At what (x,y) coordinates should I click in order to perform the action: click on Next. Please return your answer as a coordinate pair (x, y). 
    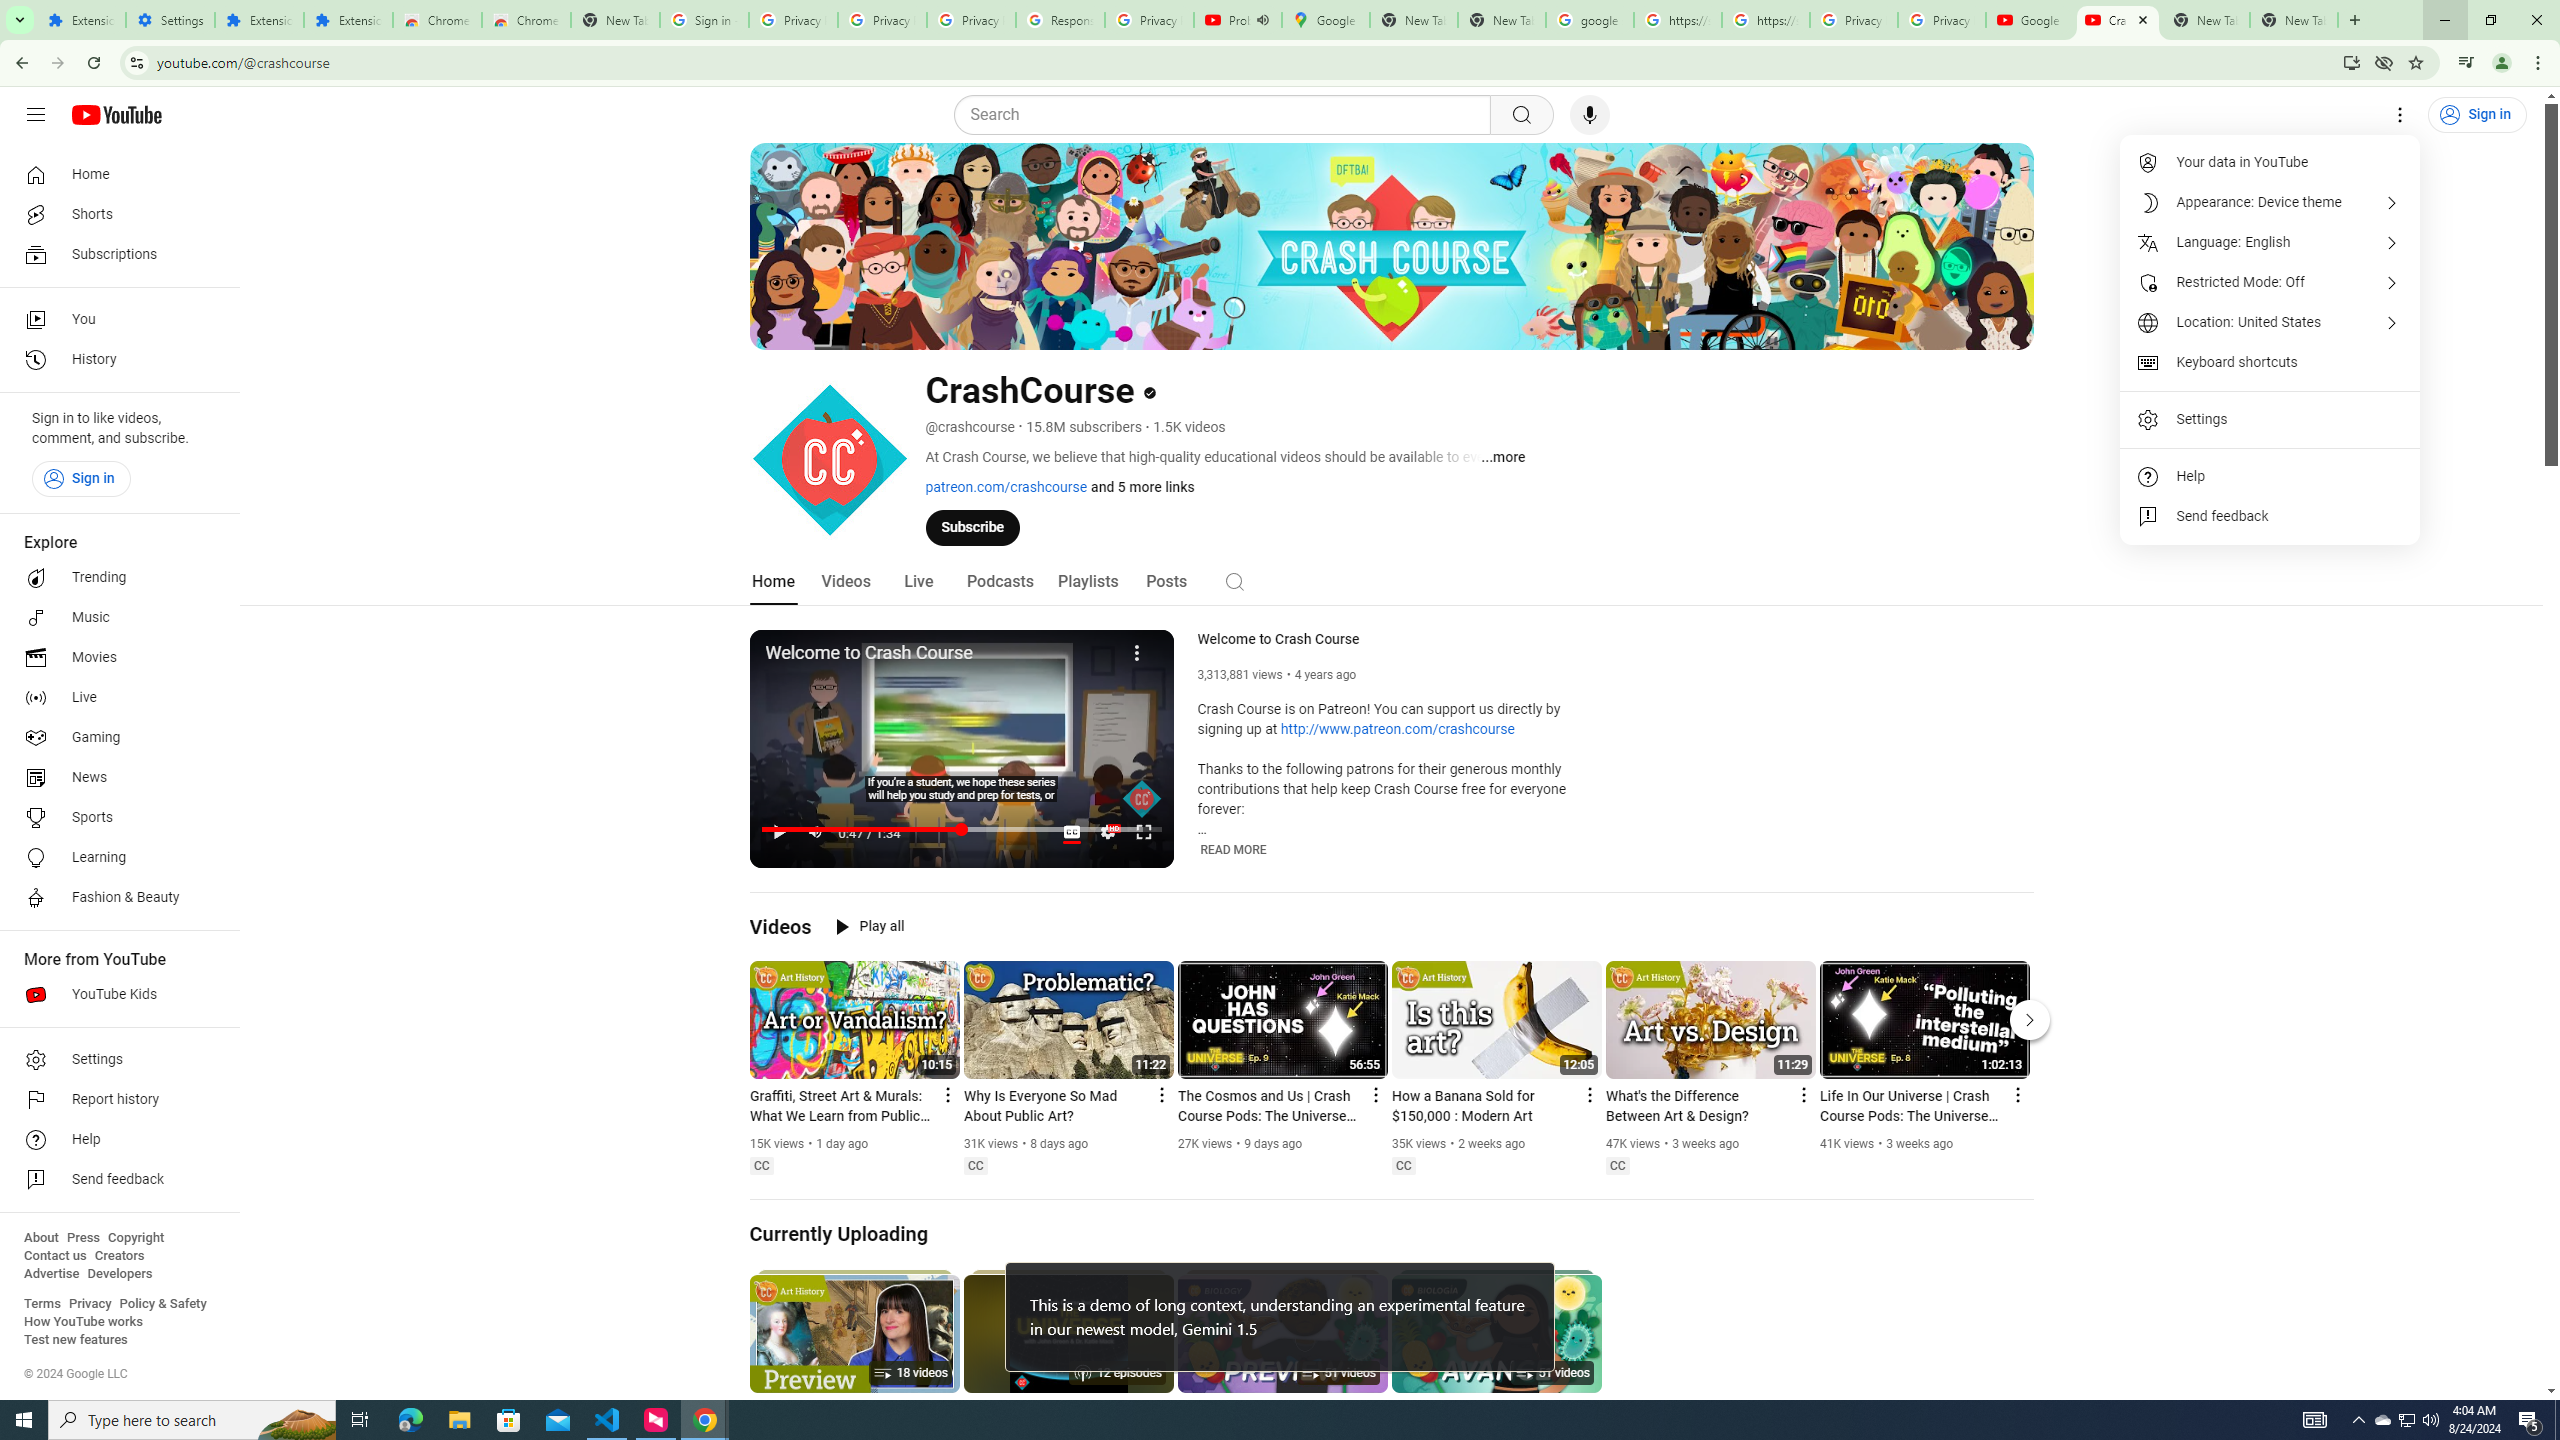
    Looking at the image, I should click on (2030, 1019).